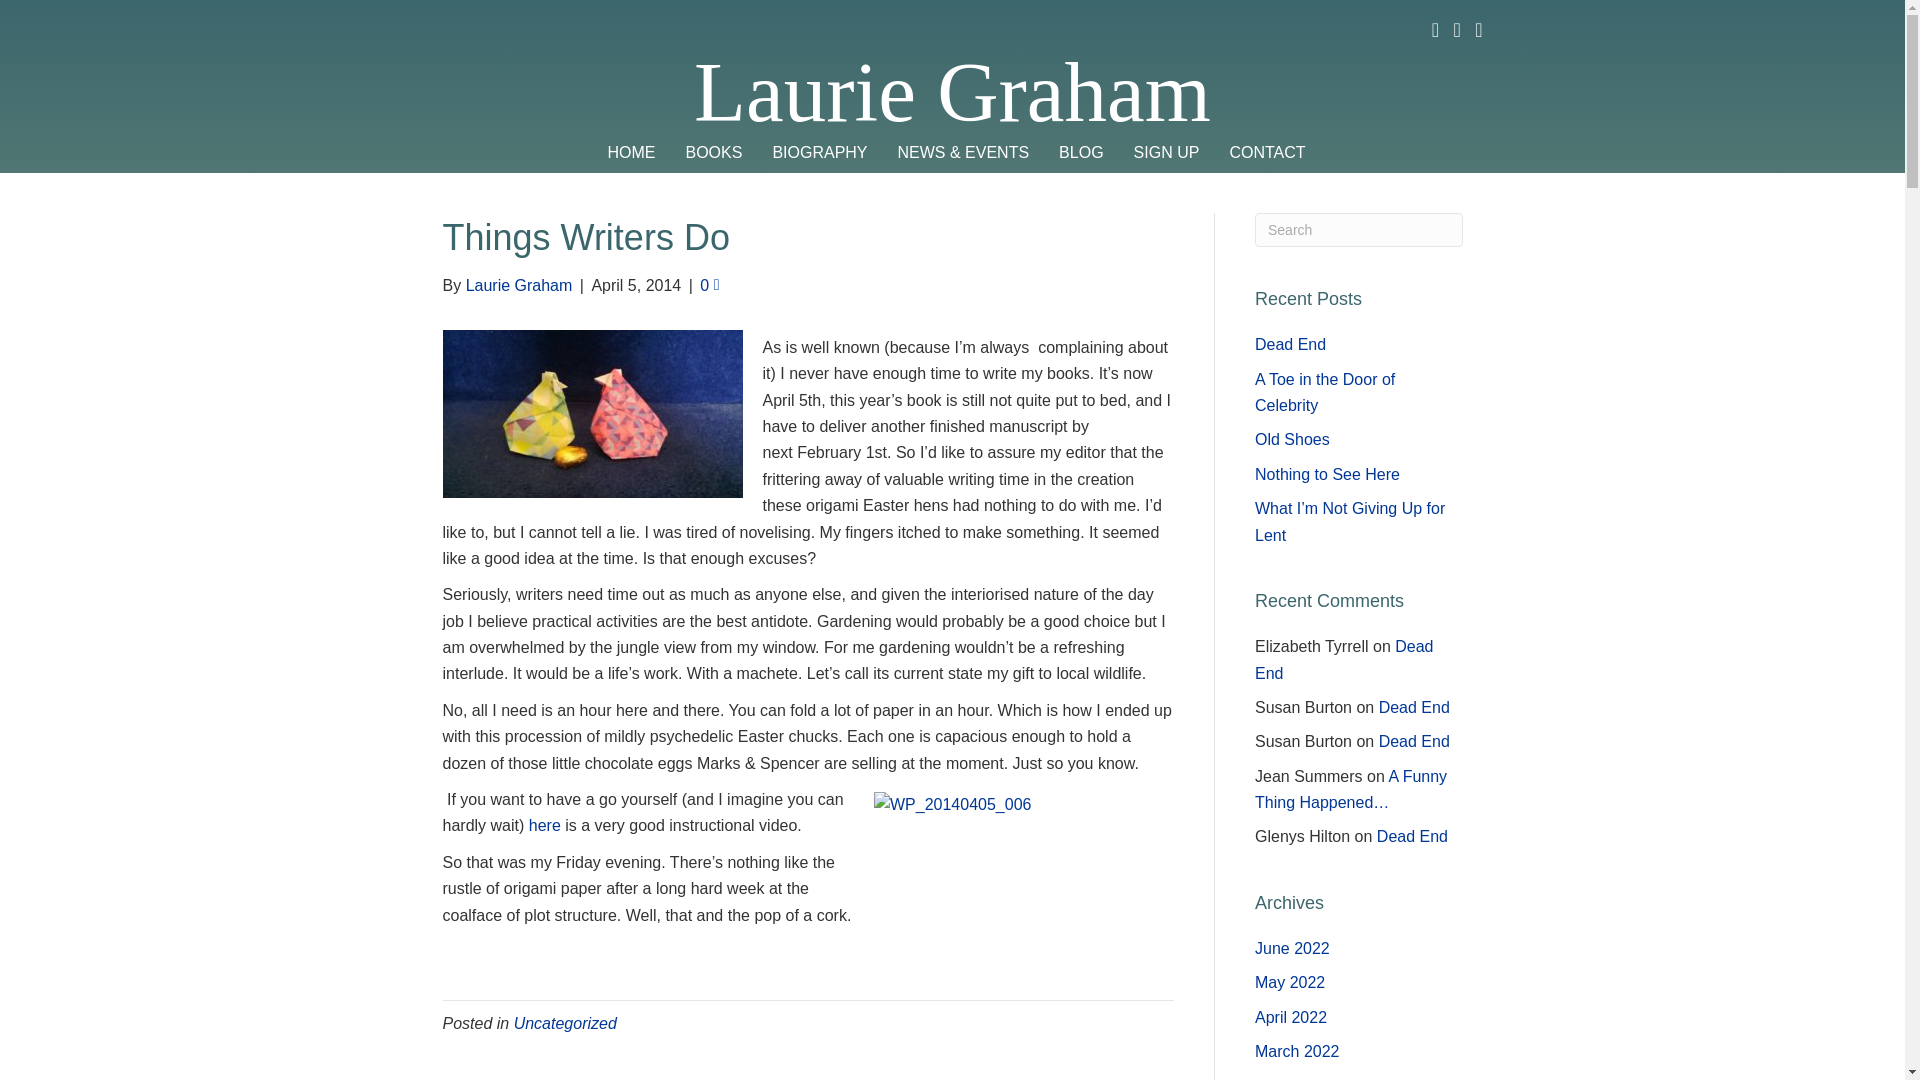  What do you see at coordinates (519, 284) in the screenshot?
I see `Laurie Graham` at bounding box center [519, 284].